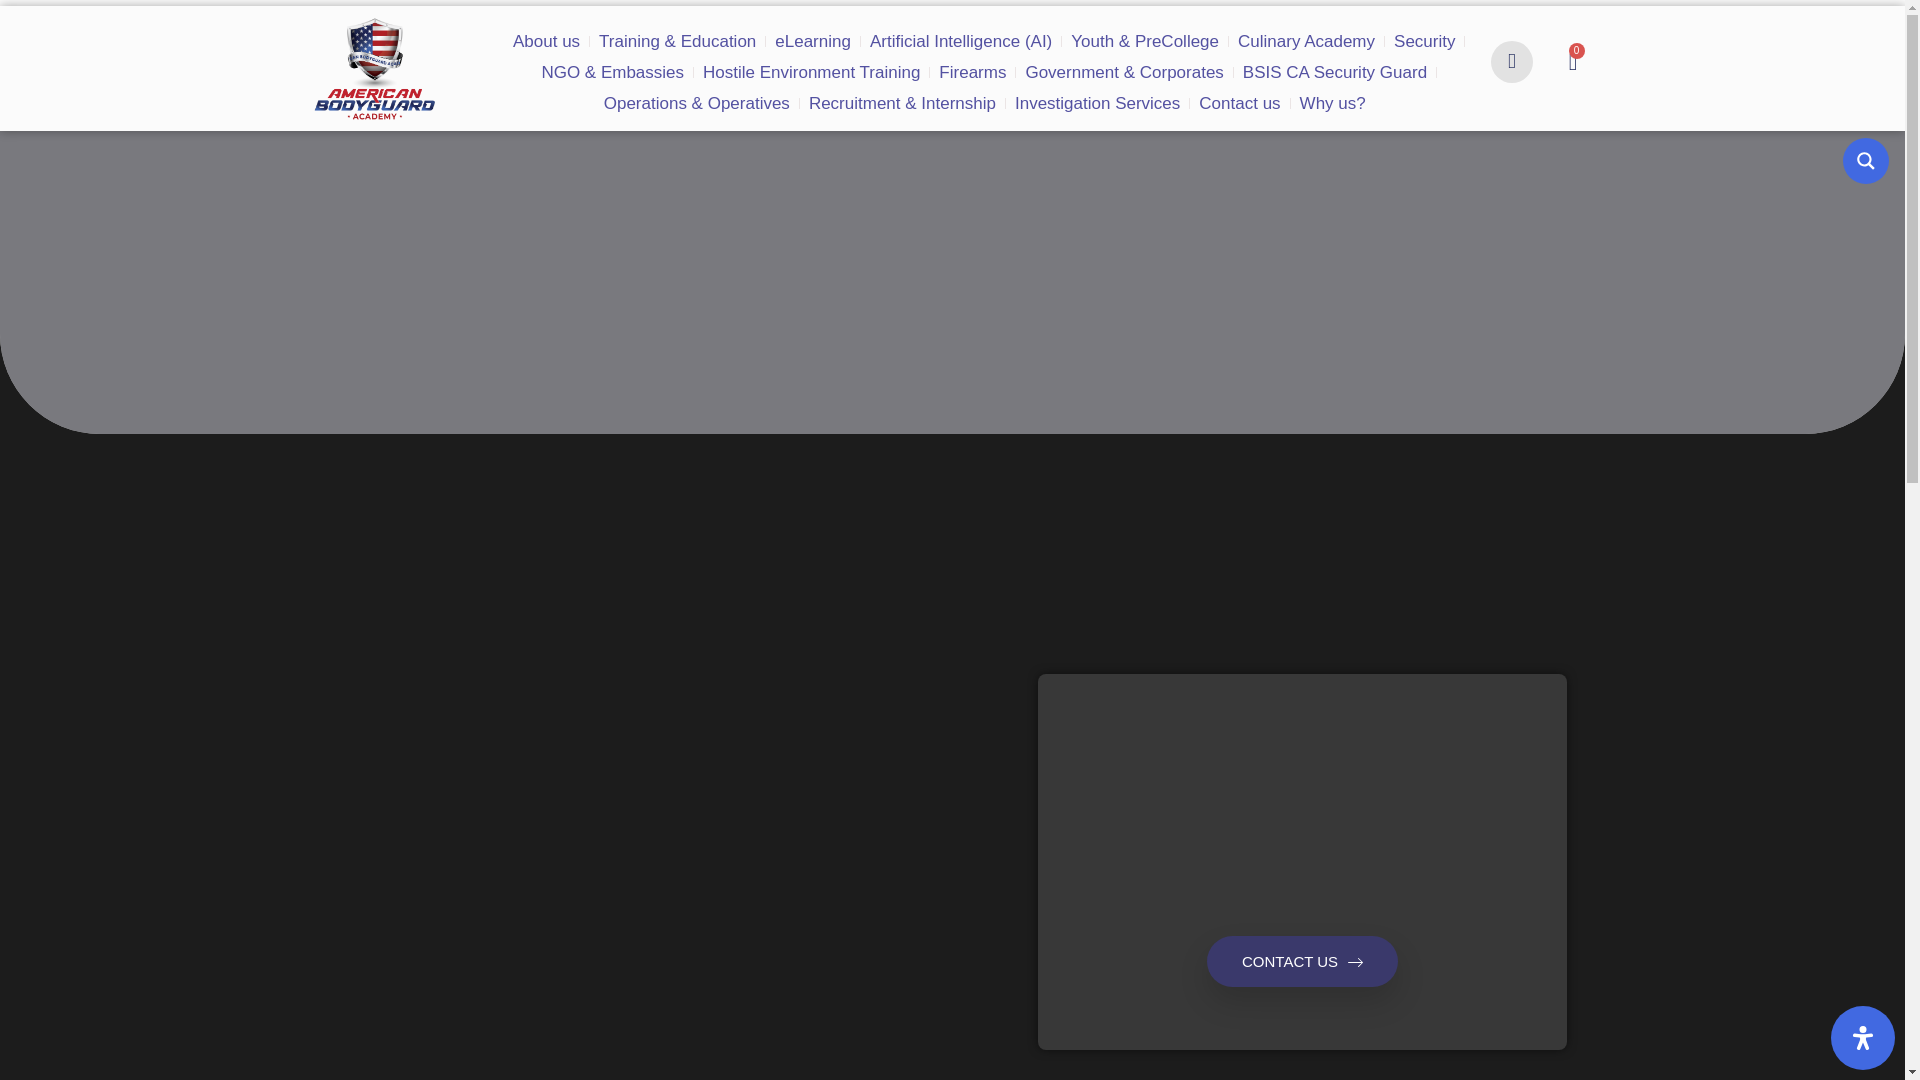 The height and width of the screenshot is (1080, 1920). Describe the element at coordinates (1355, 962) in the screenshot. I see `ARROW-ICON-SIZE3` at that location.